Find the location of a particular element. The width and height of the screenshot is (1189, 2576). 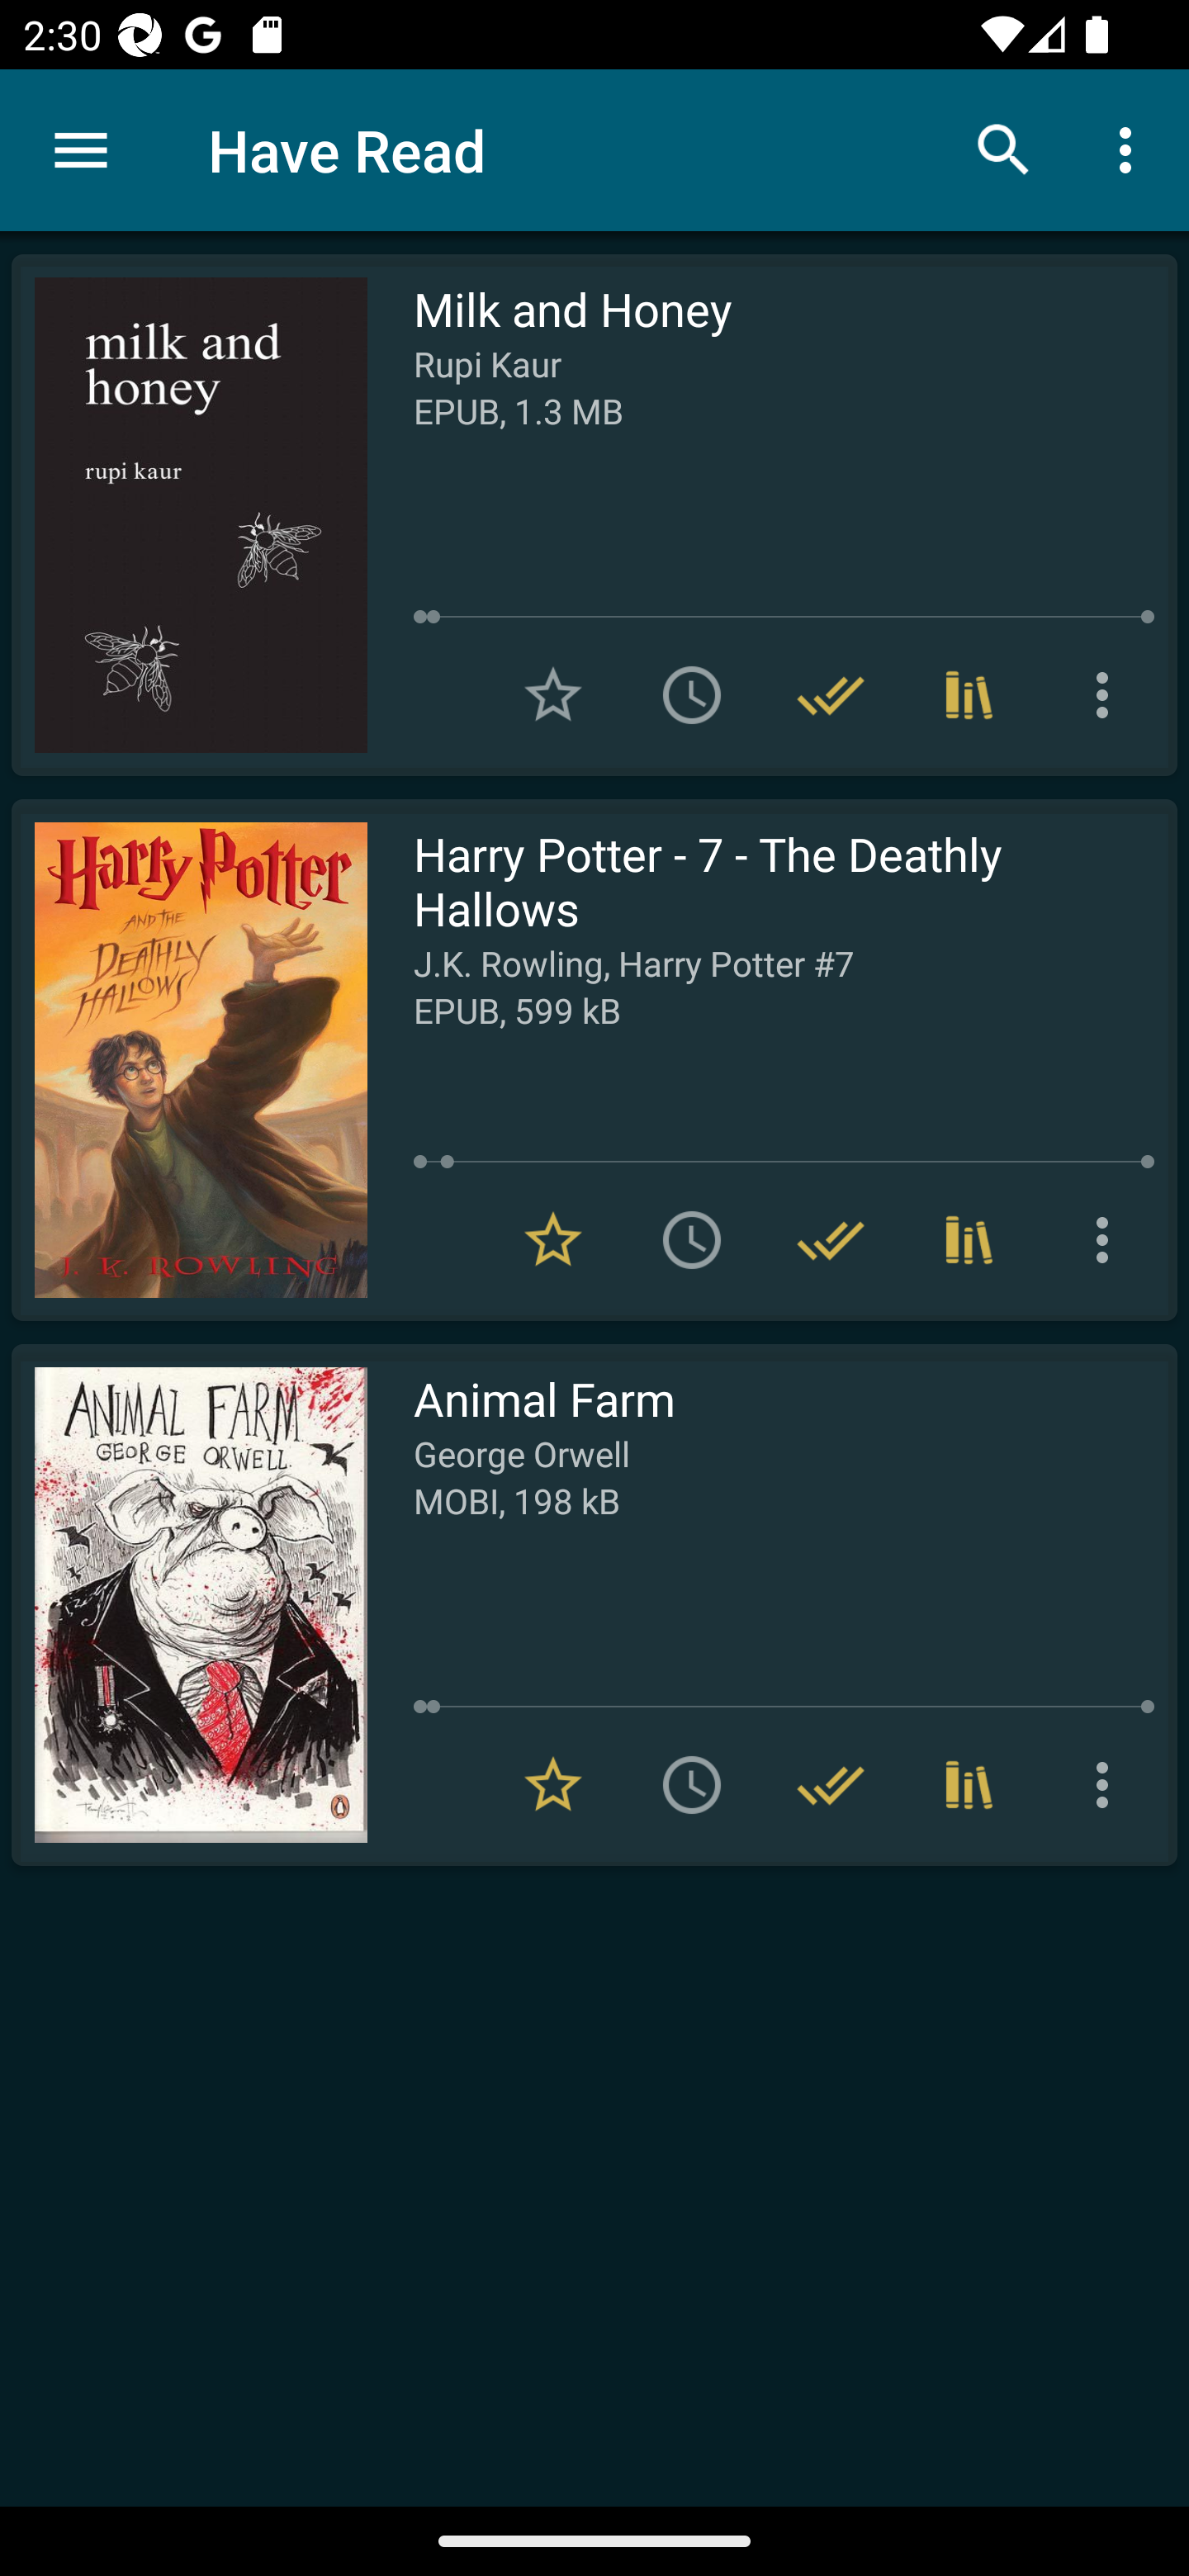

Collections (2) is located at coordinates (969, 1785).